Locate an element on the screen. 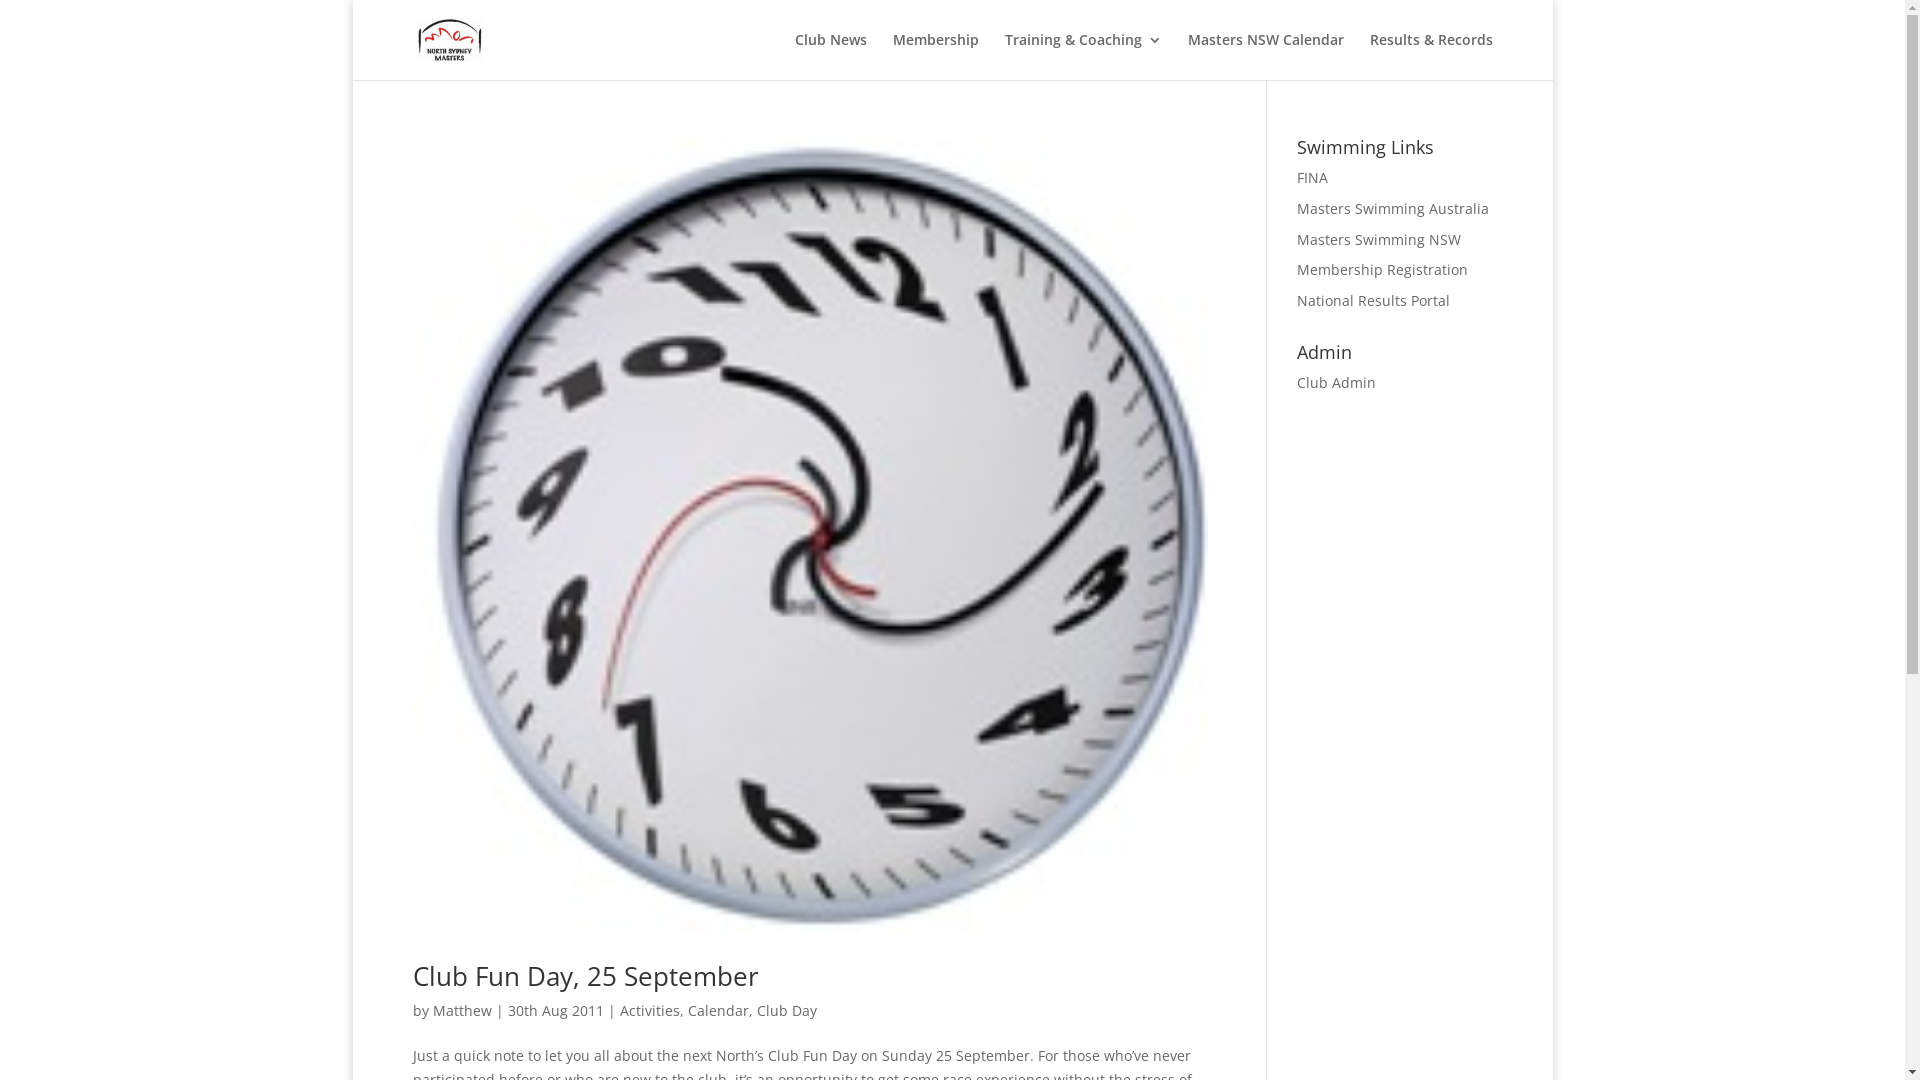 This screenshot has width=1920, height=1080. Activities is located at coordinates (650, 1010).